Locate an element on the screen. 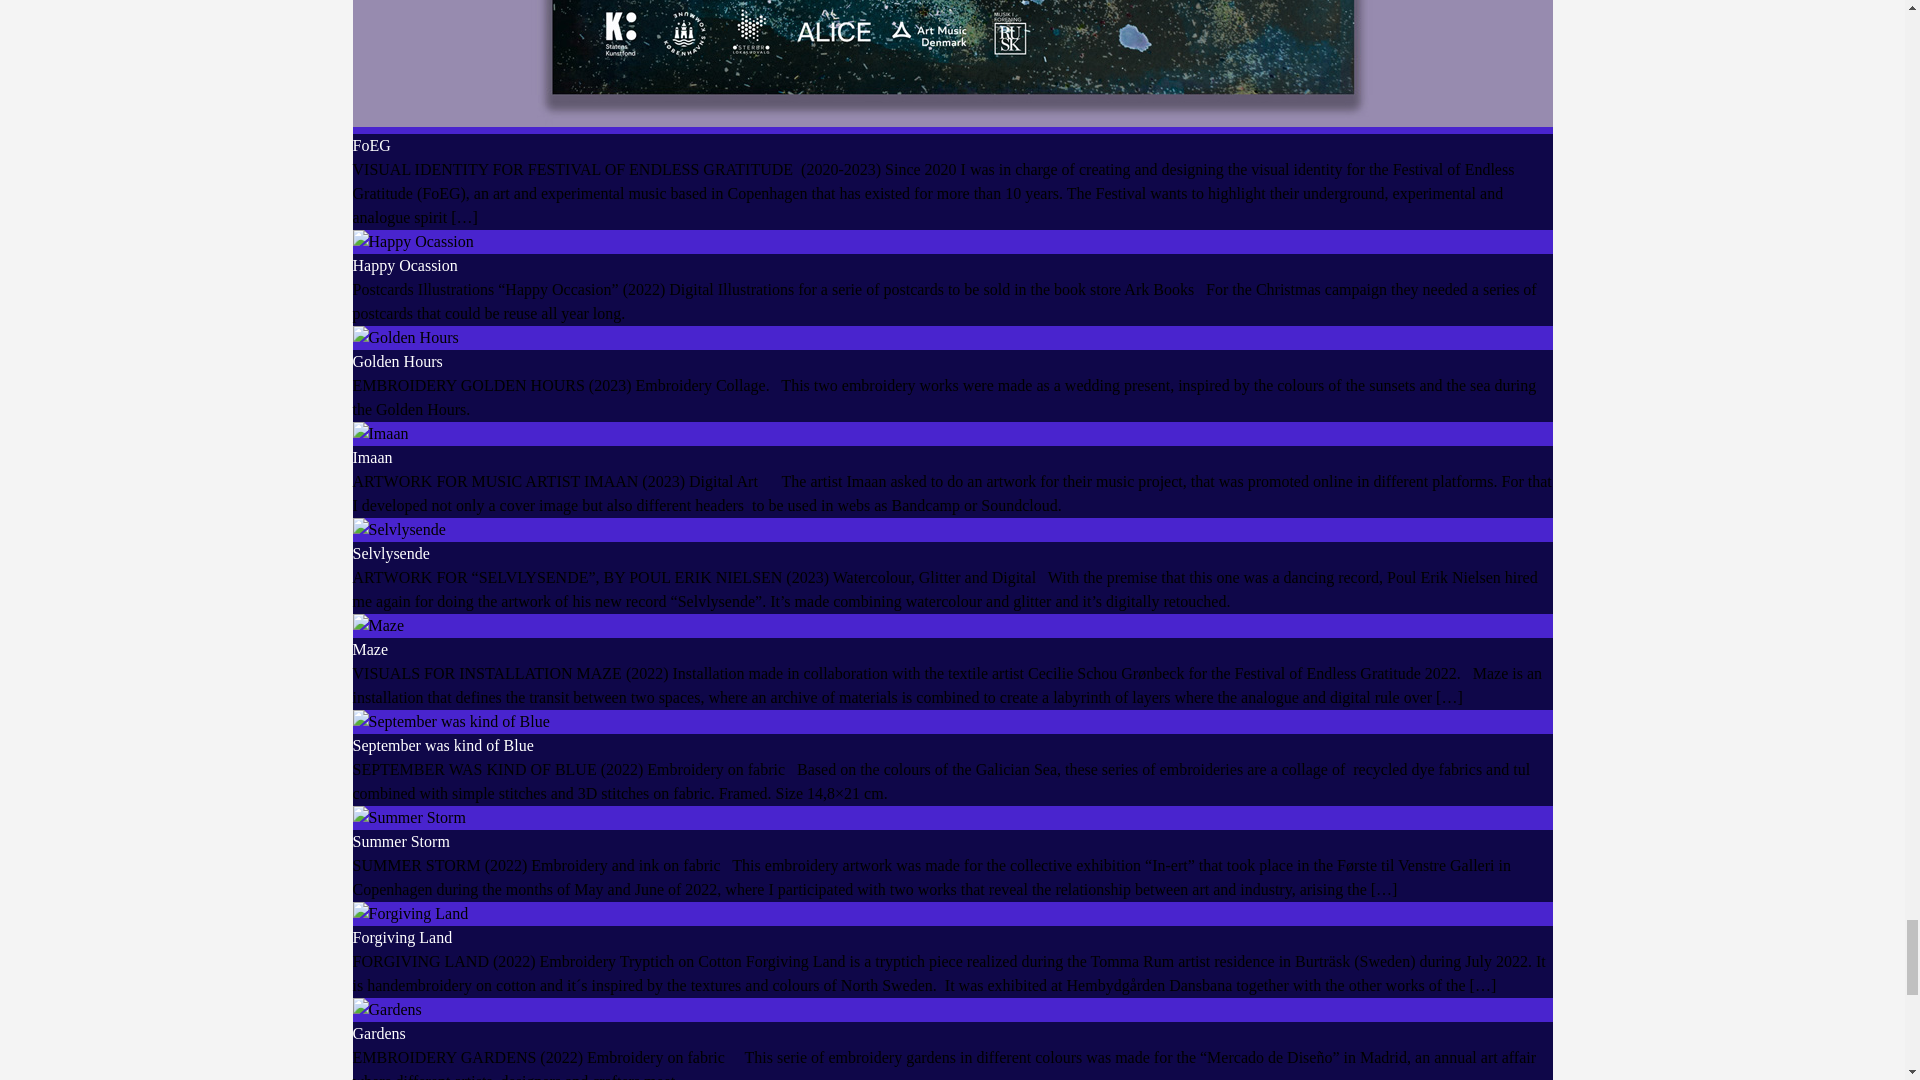 This screenshot has height=1080, width=1920. Selvlysende is located at coordinates (390, 553).